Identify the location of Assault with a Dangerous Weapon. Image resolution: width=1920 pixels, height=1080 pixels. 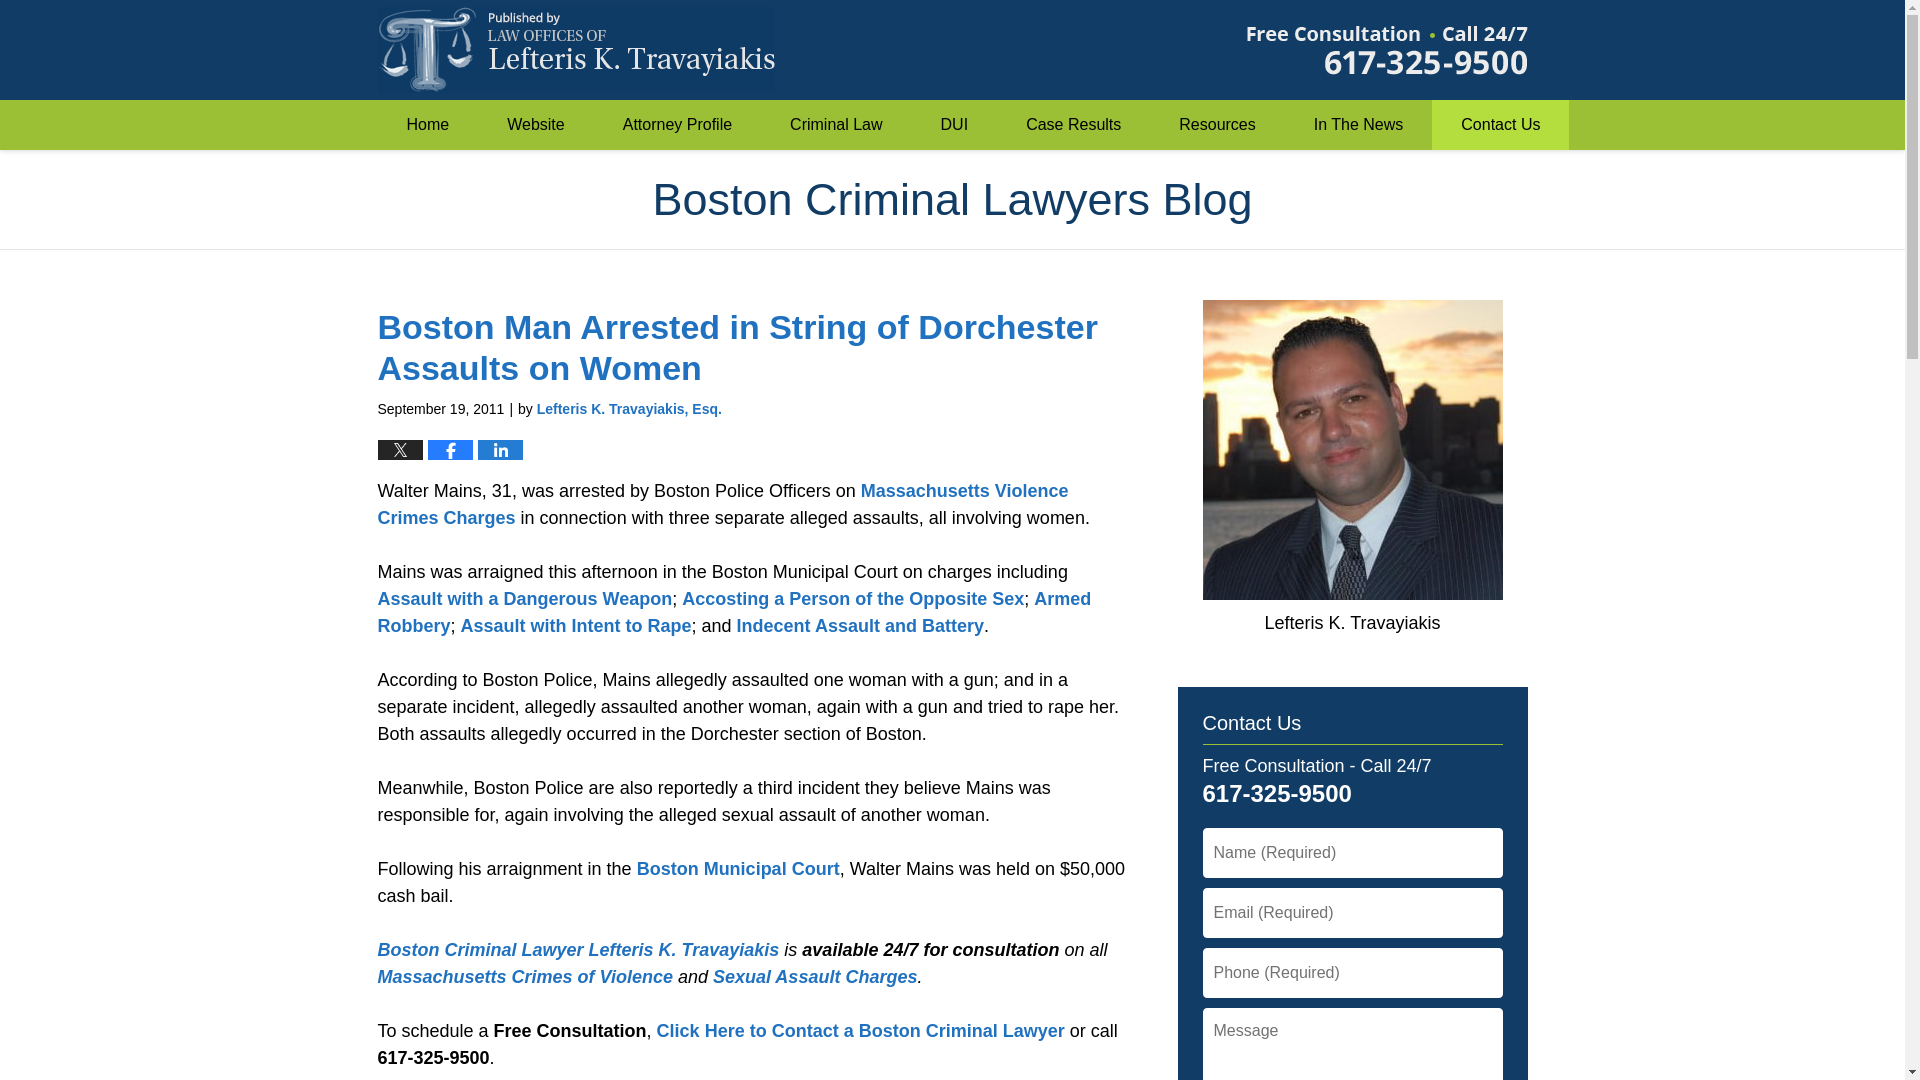
(526, 598).